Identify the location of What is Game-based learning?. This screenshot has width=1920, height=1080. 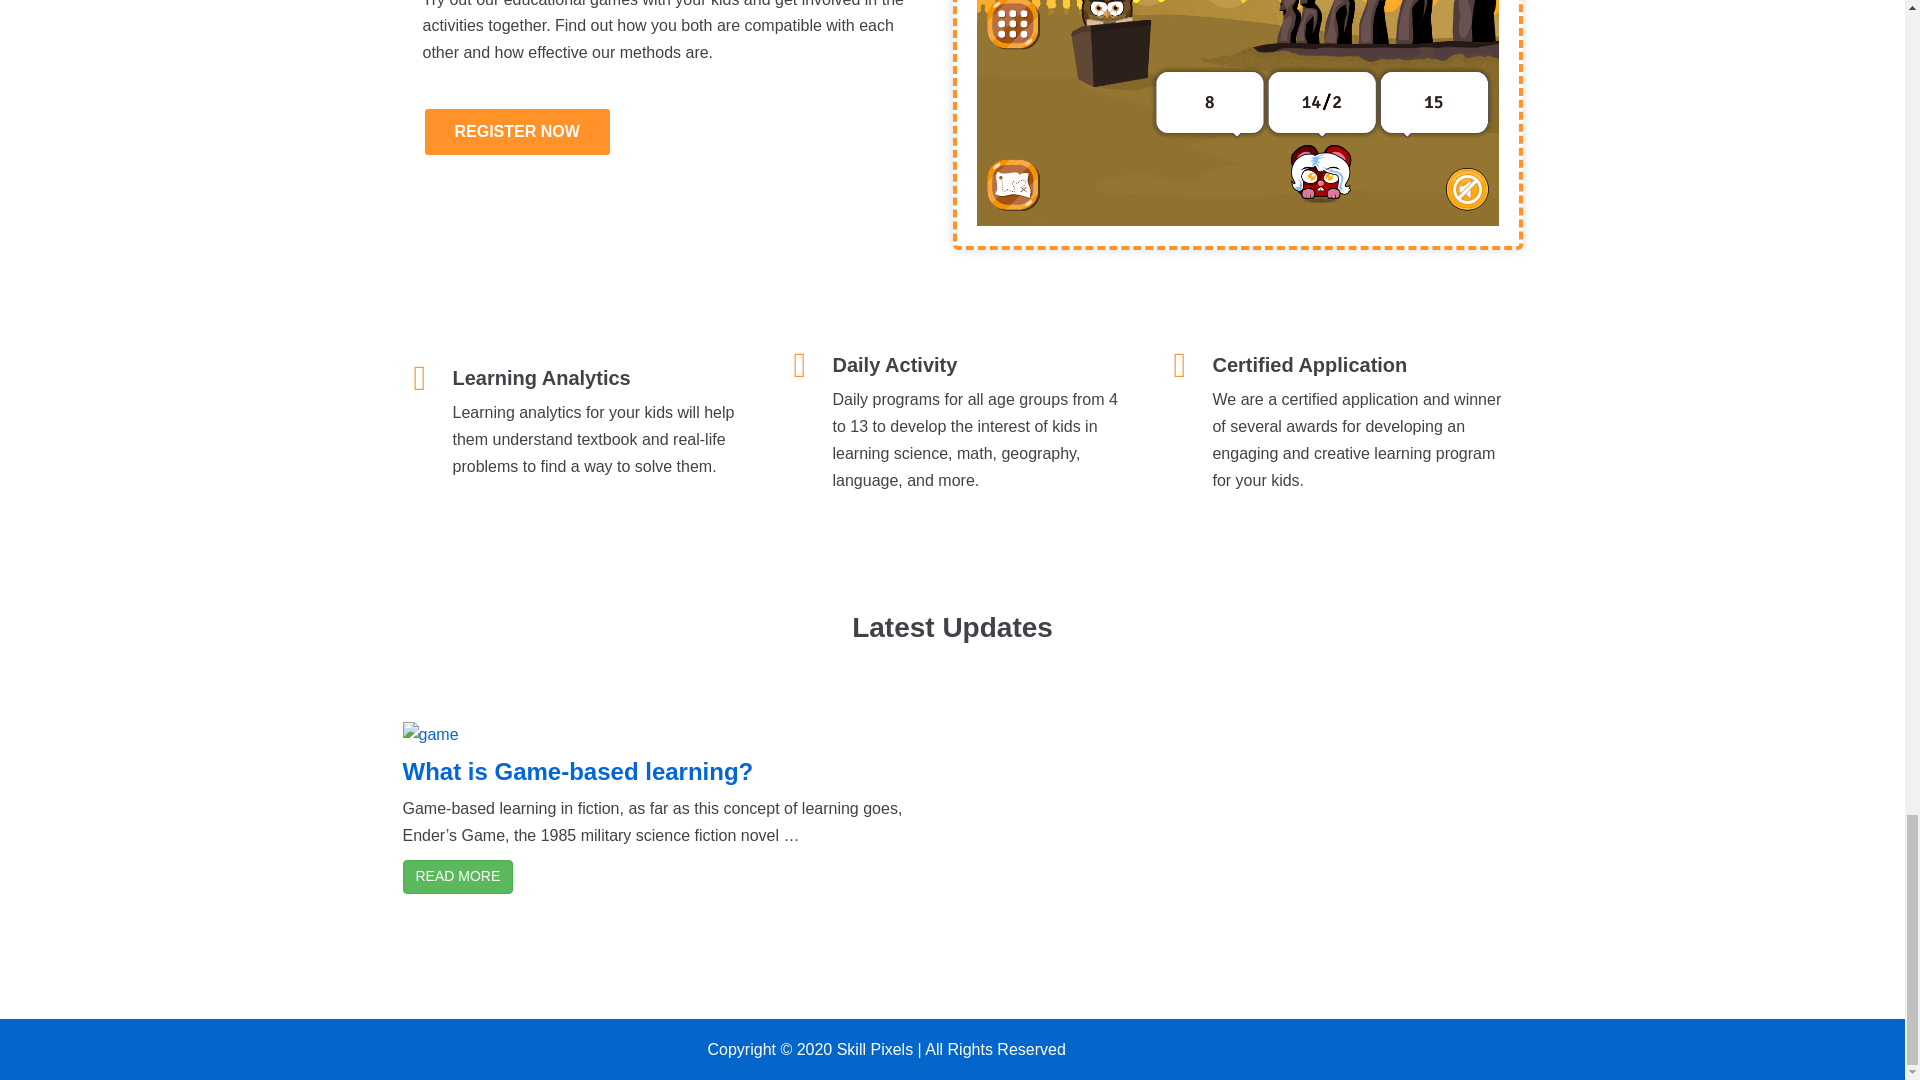
(576, 772).